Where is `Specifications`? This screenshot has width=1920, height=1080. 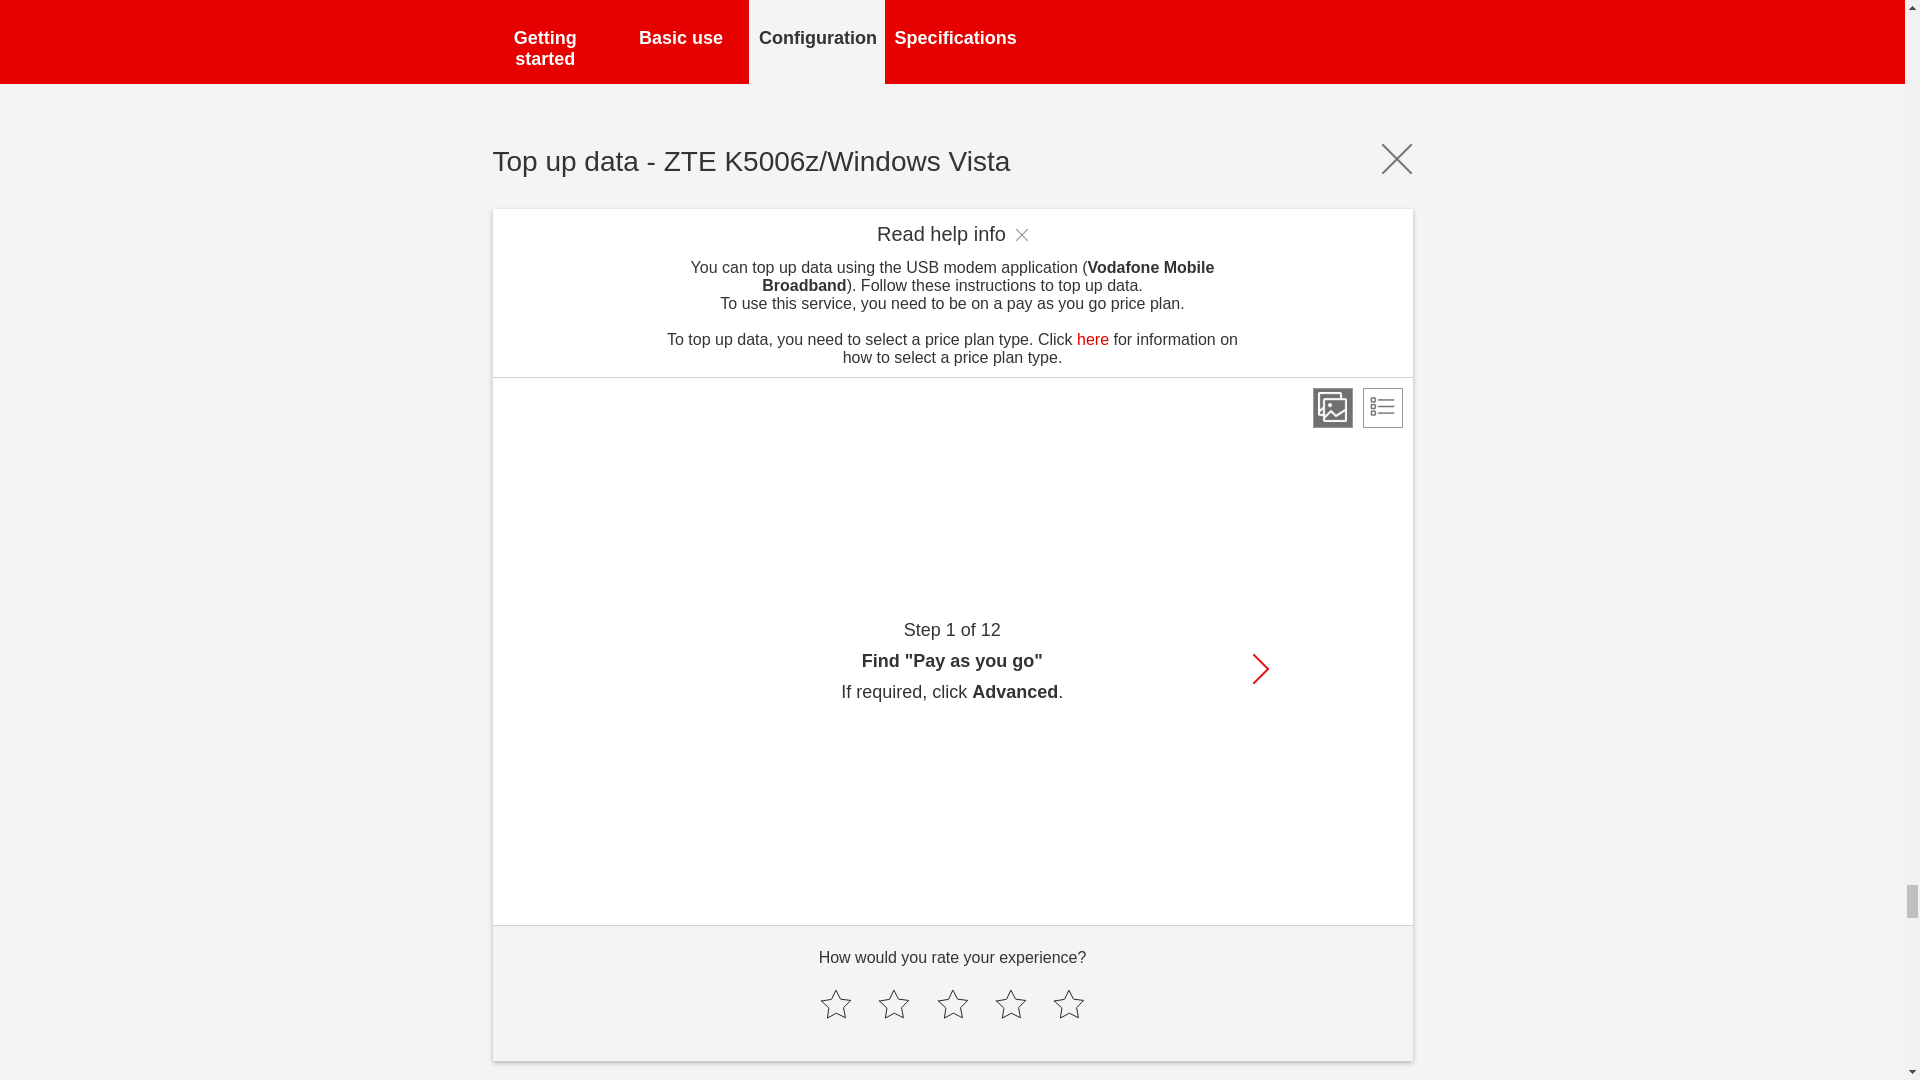 Specifications is located at coordinates (953, 42).